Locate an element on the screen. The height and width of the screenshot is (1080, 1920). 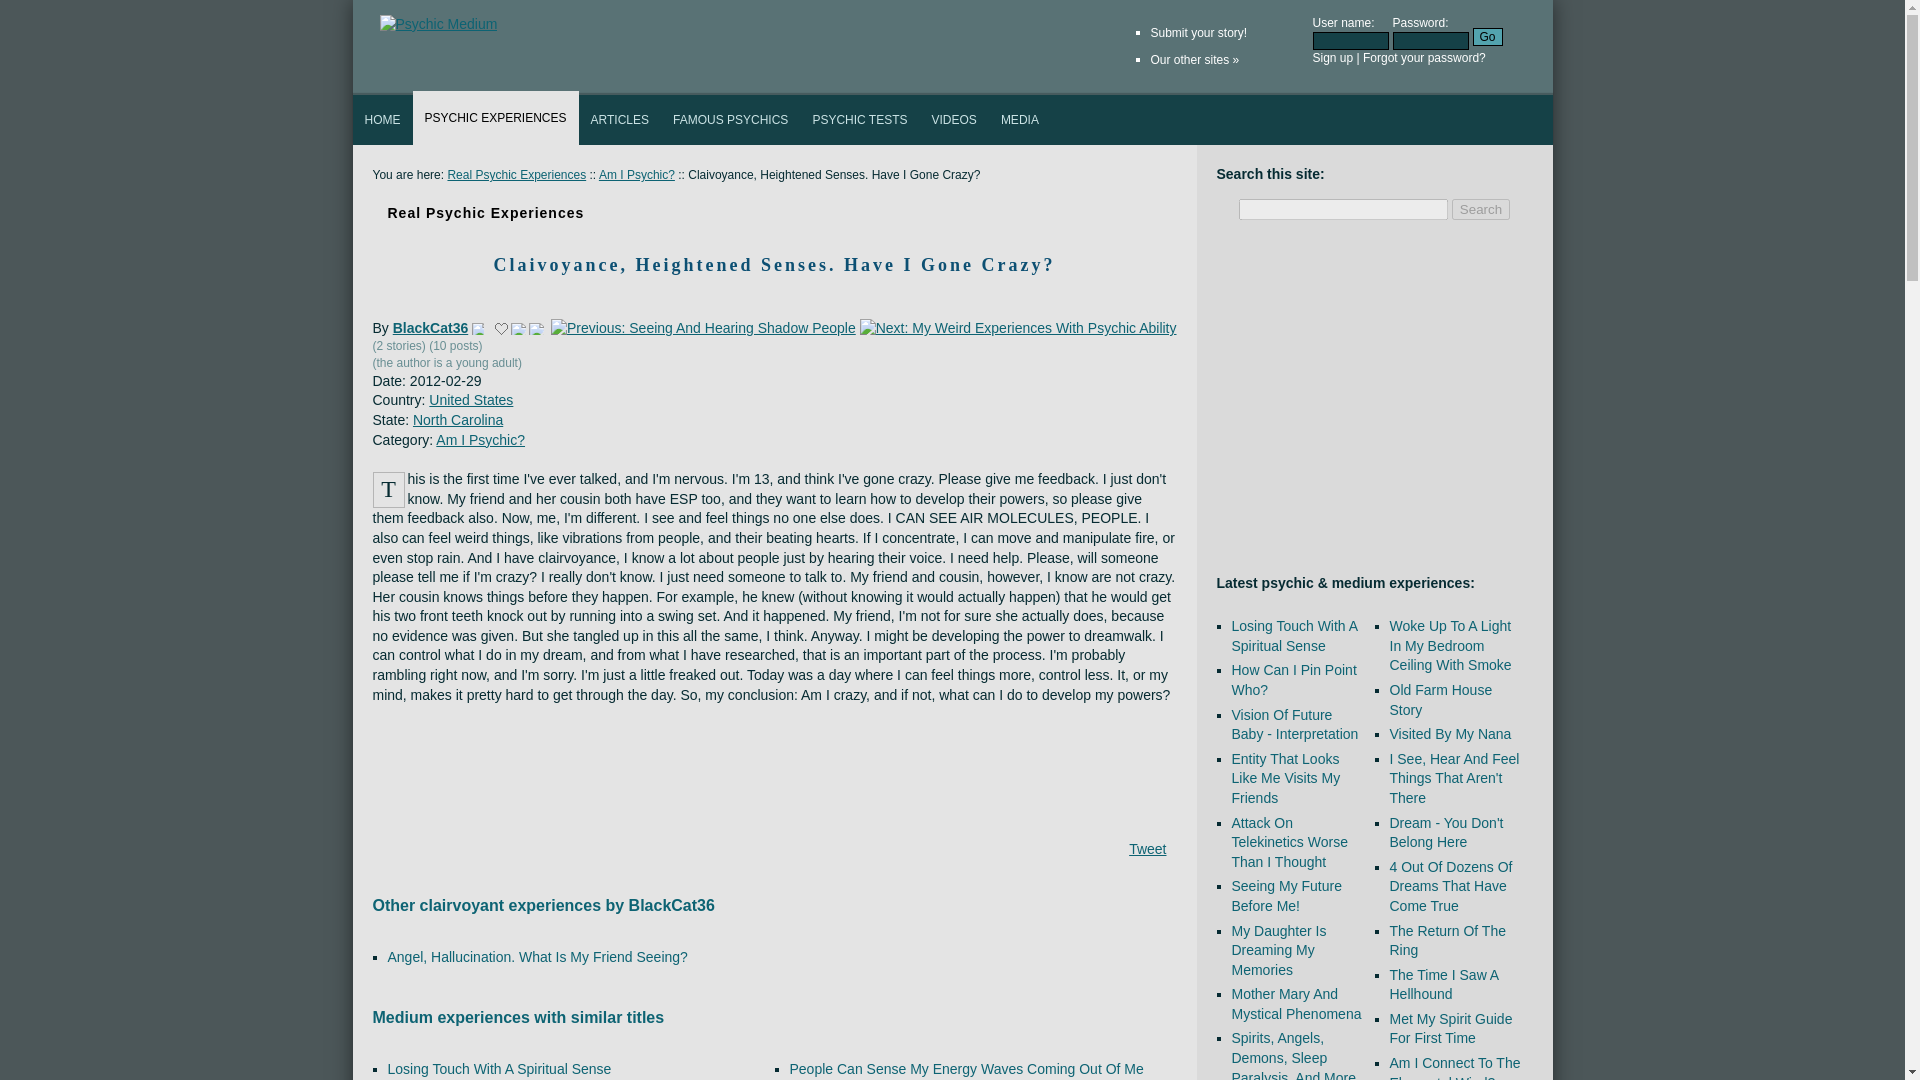
Tweet is located at coordinates (1146, 849).